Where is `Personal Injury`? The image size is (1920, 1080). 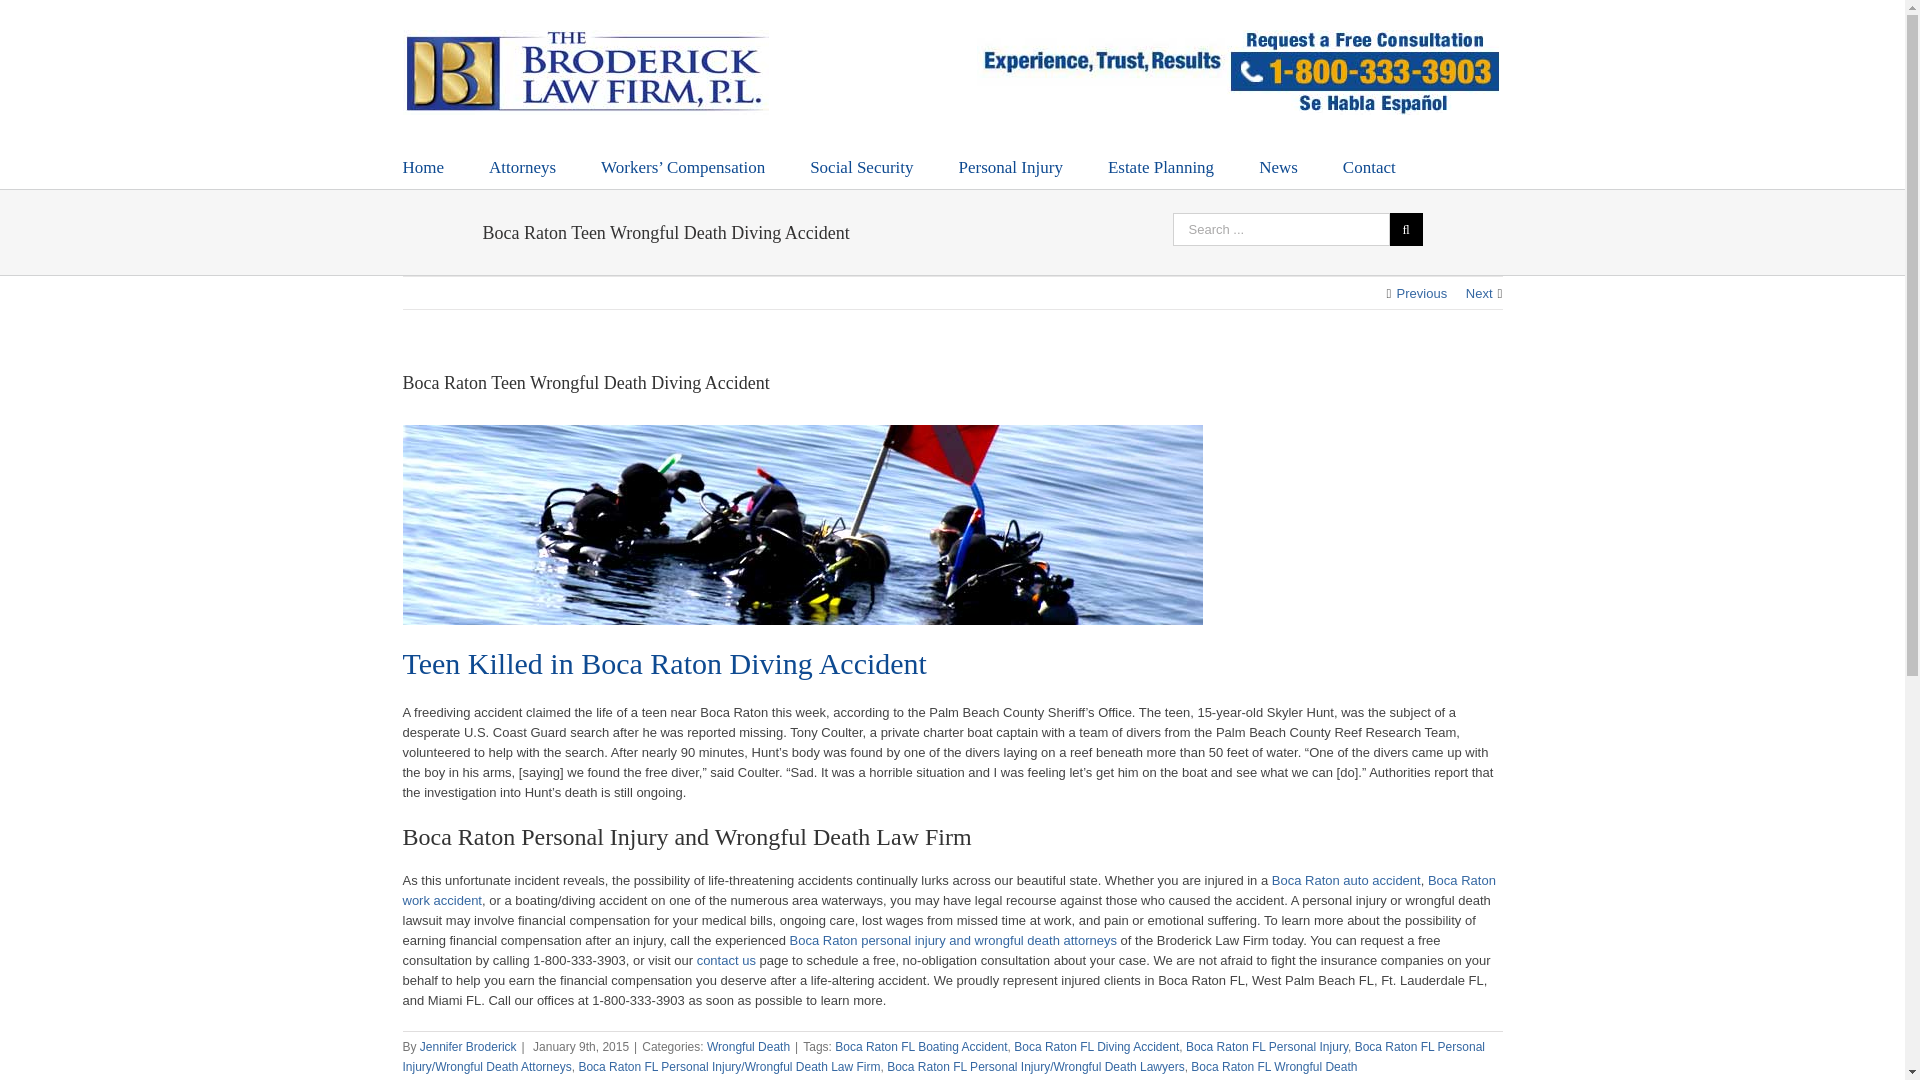
Personal Injury is located at coordinates (1010, 166).